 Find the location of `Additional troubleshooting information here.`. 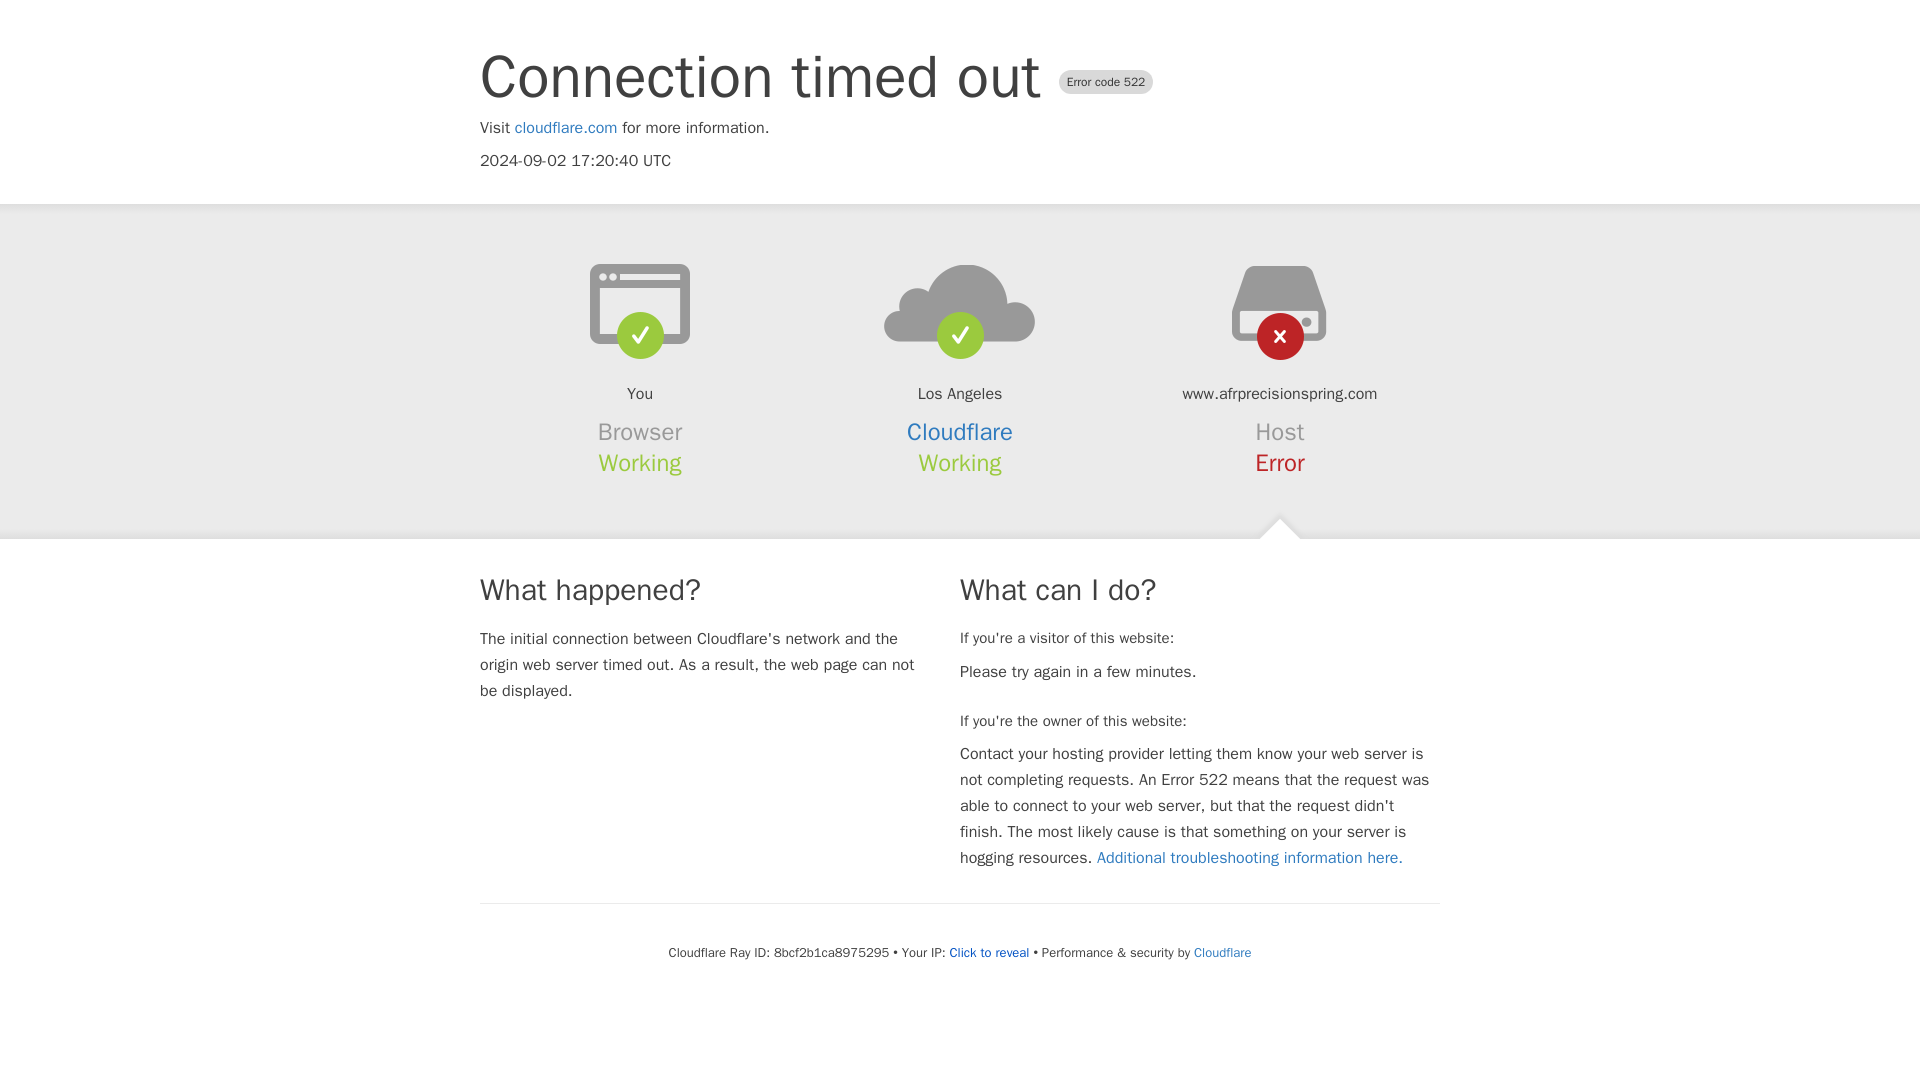

Additional troubleshooting information here. is located at coordinates (1250, 858).